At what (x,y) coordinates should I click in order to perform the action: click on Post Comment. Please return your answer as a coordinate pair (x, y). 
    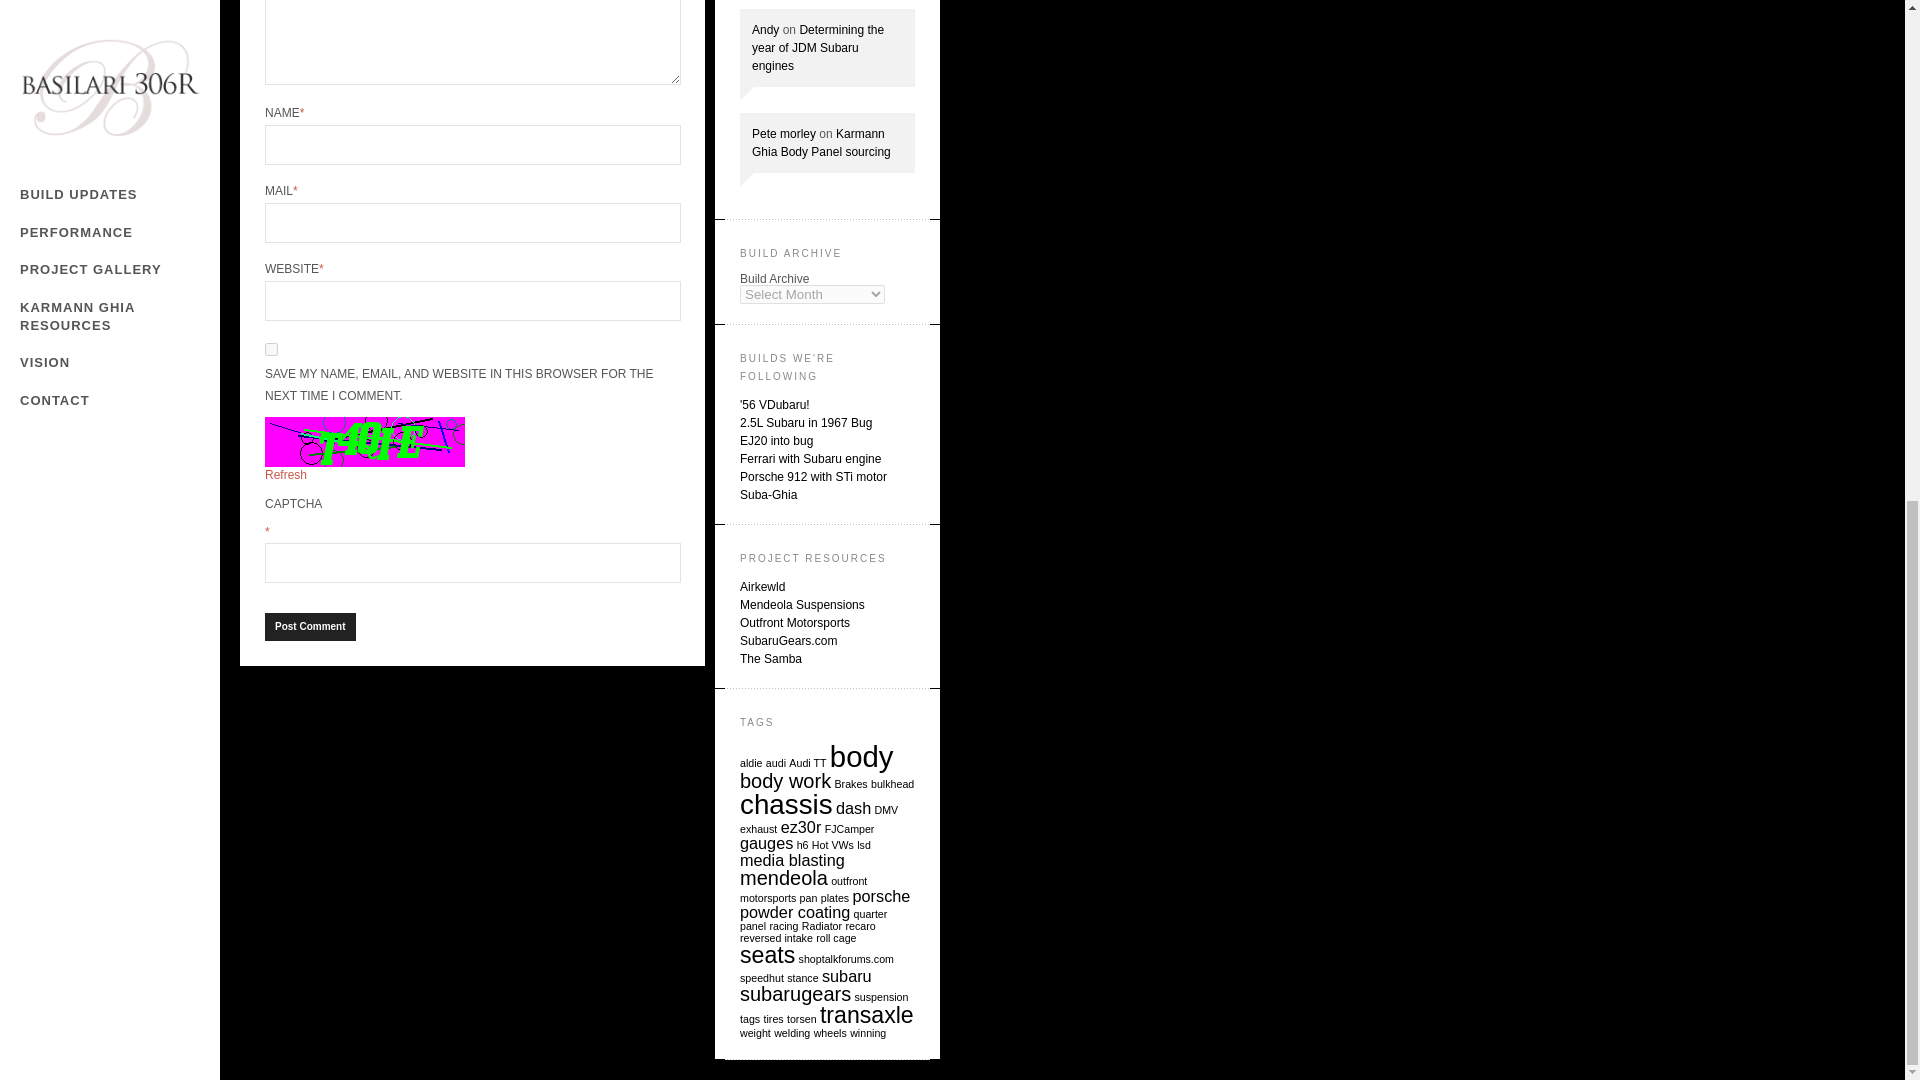
    Looking at the image, I should click on (310, 627).